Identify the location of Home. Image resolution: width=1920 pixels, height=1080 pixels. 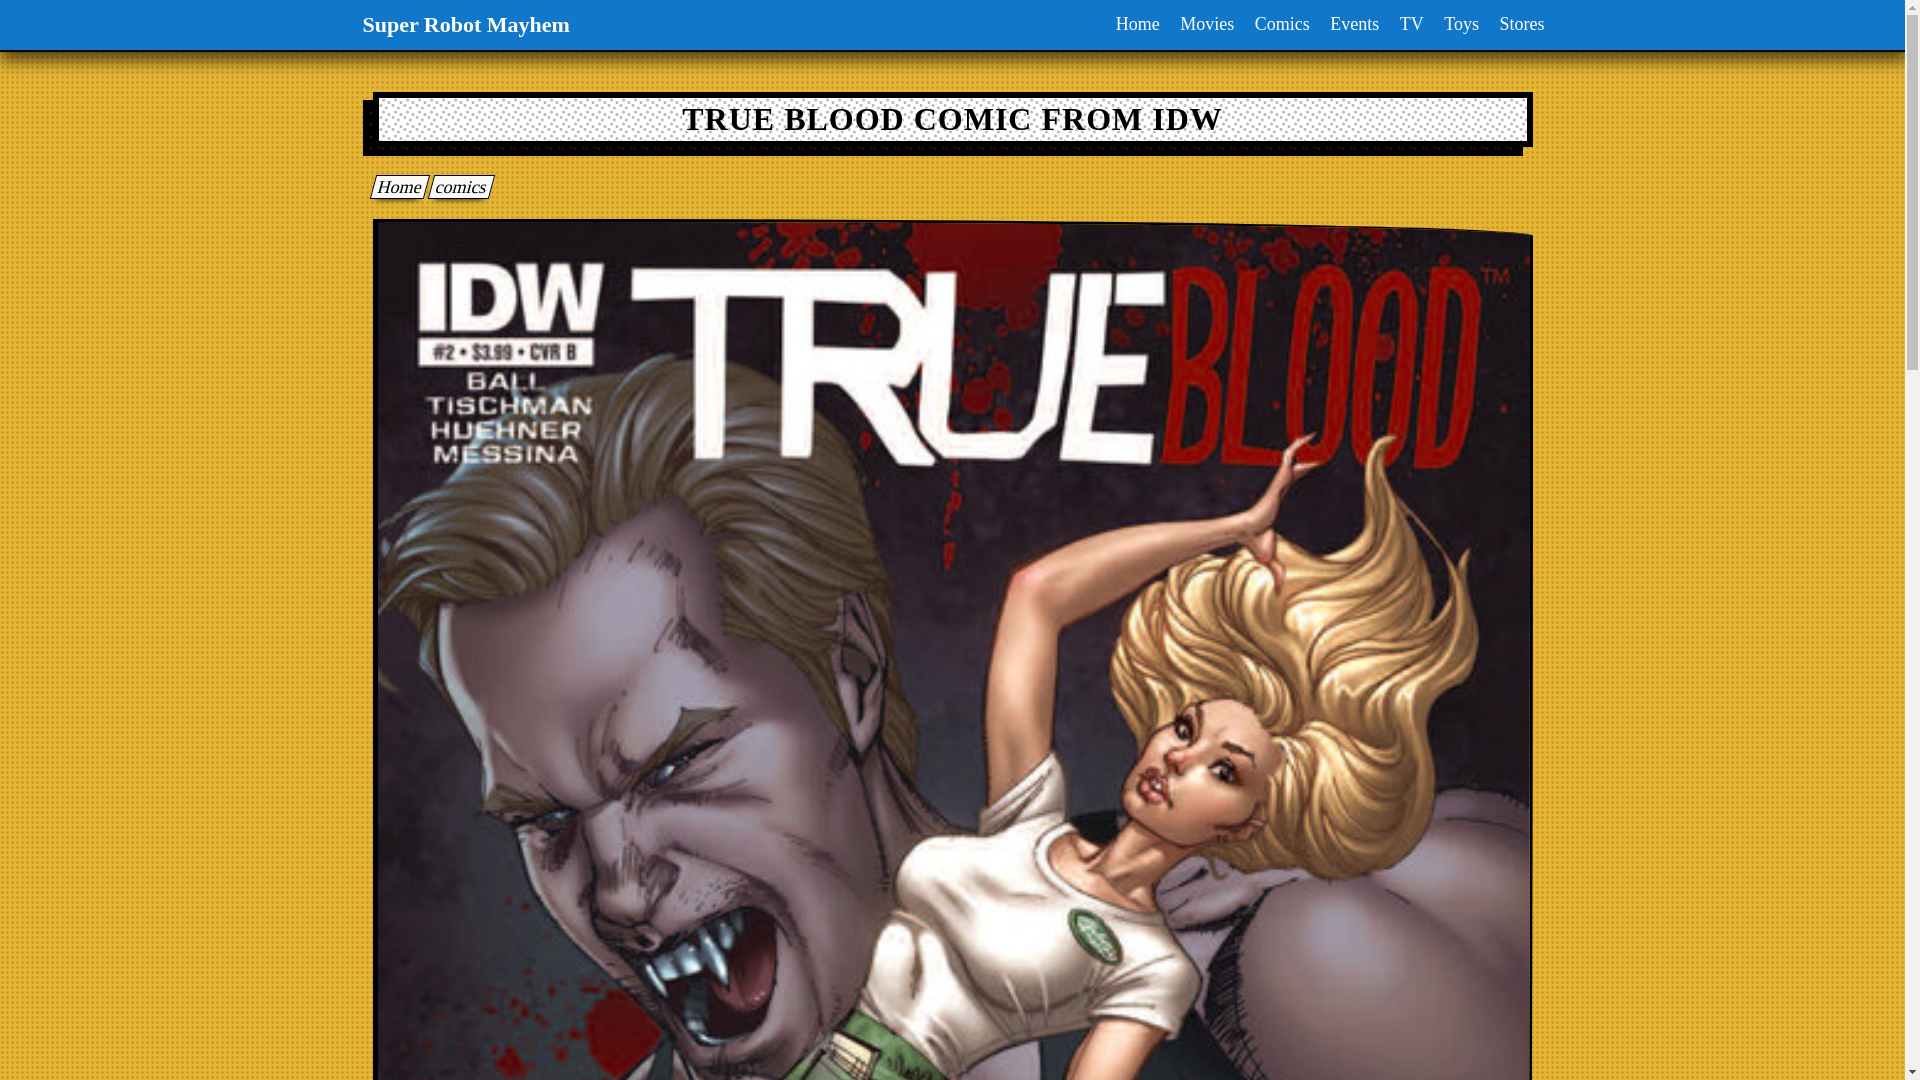
(1137, 24).